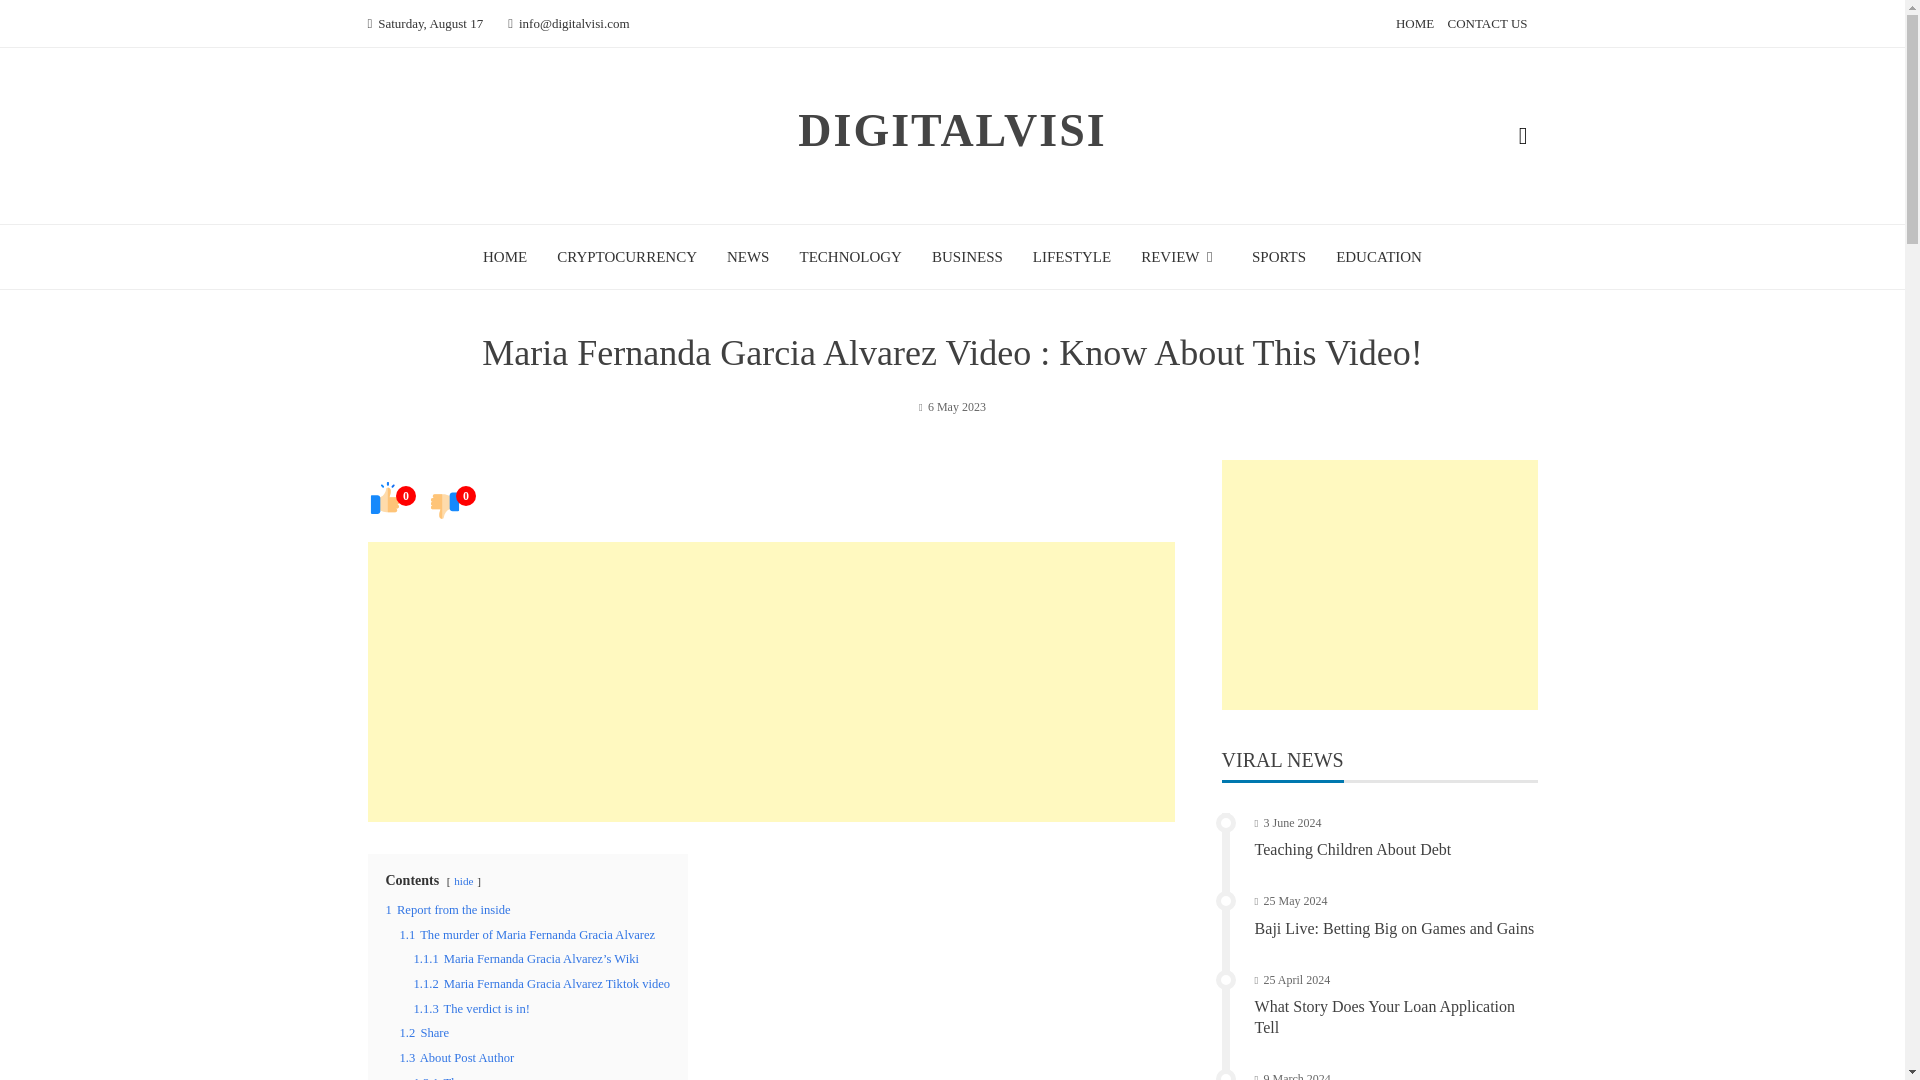 The height and width of the screenshot is (1080, 1920). I want to click on HOME, so click(504, 256).